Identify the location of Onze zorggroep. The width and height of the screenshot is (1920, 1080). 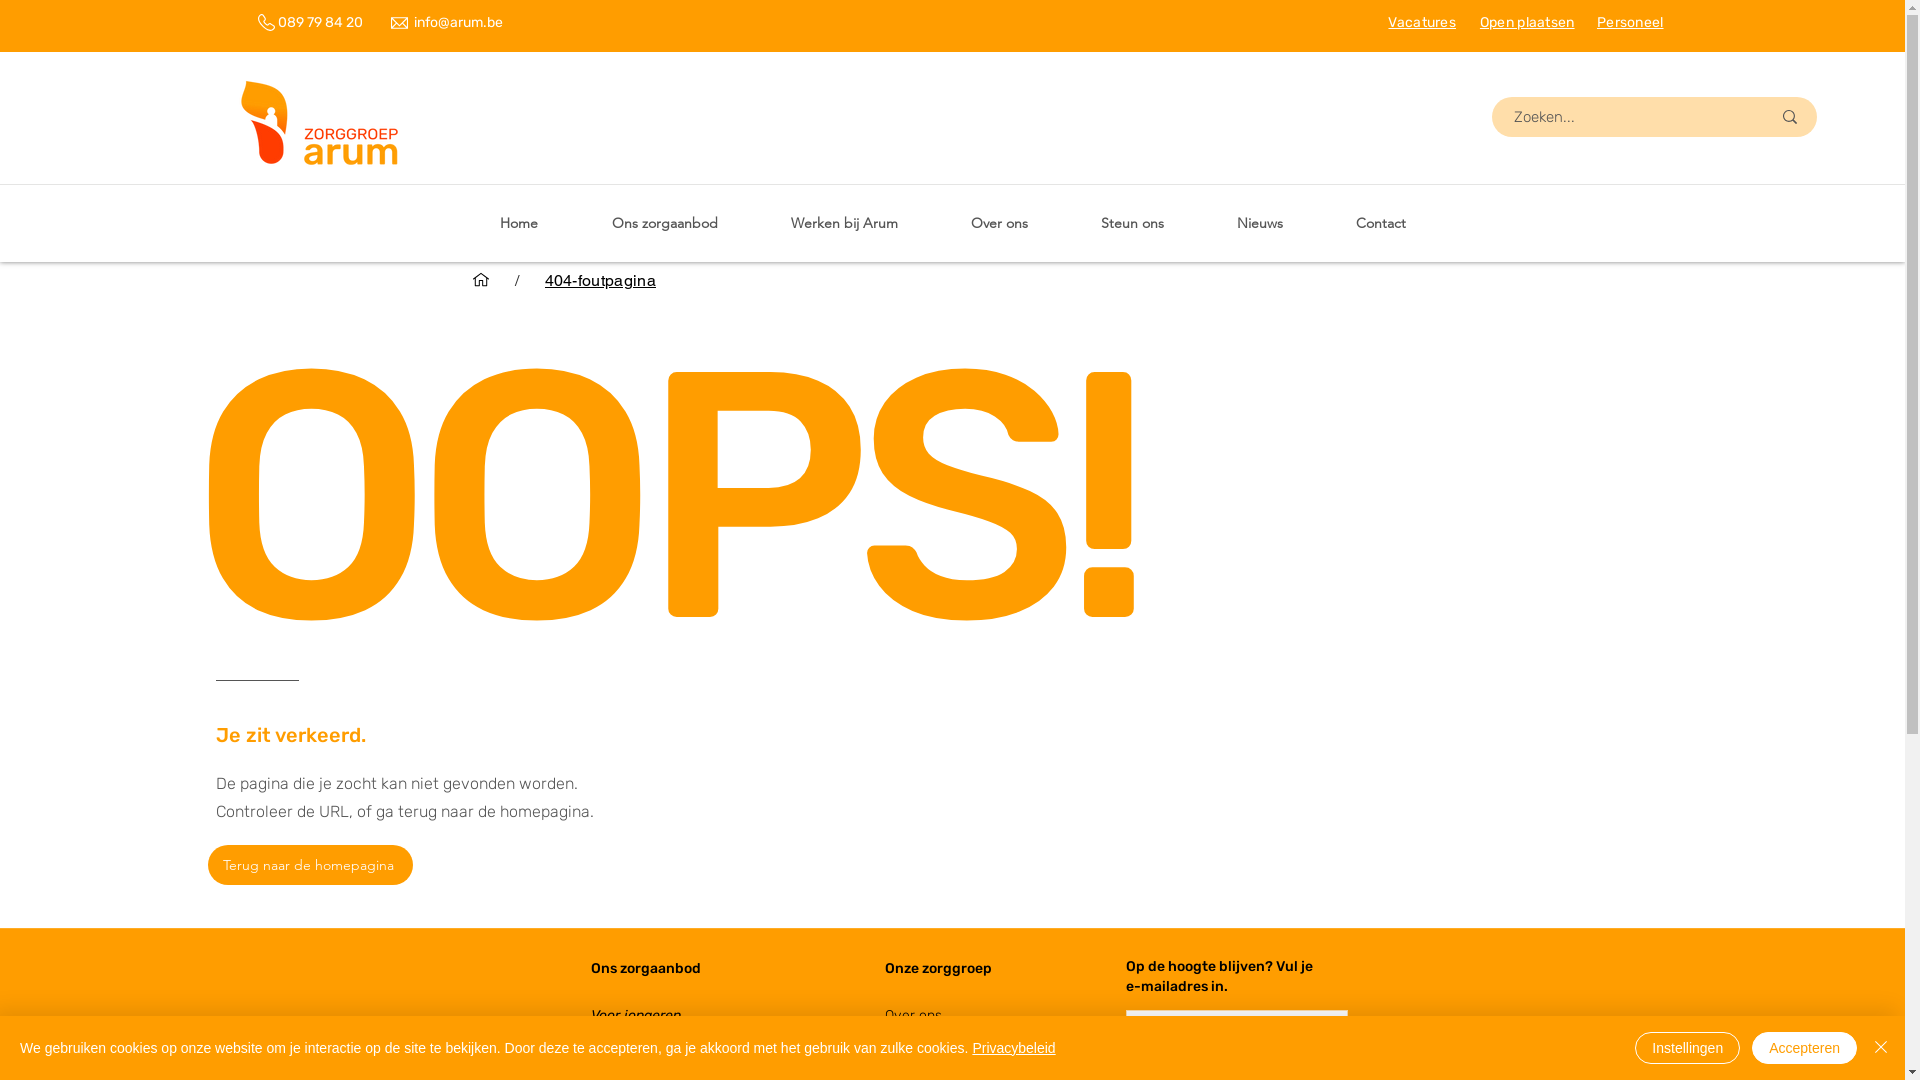
(938, 968).